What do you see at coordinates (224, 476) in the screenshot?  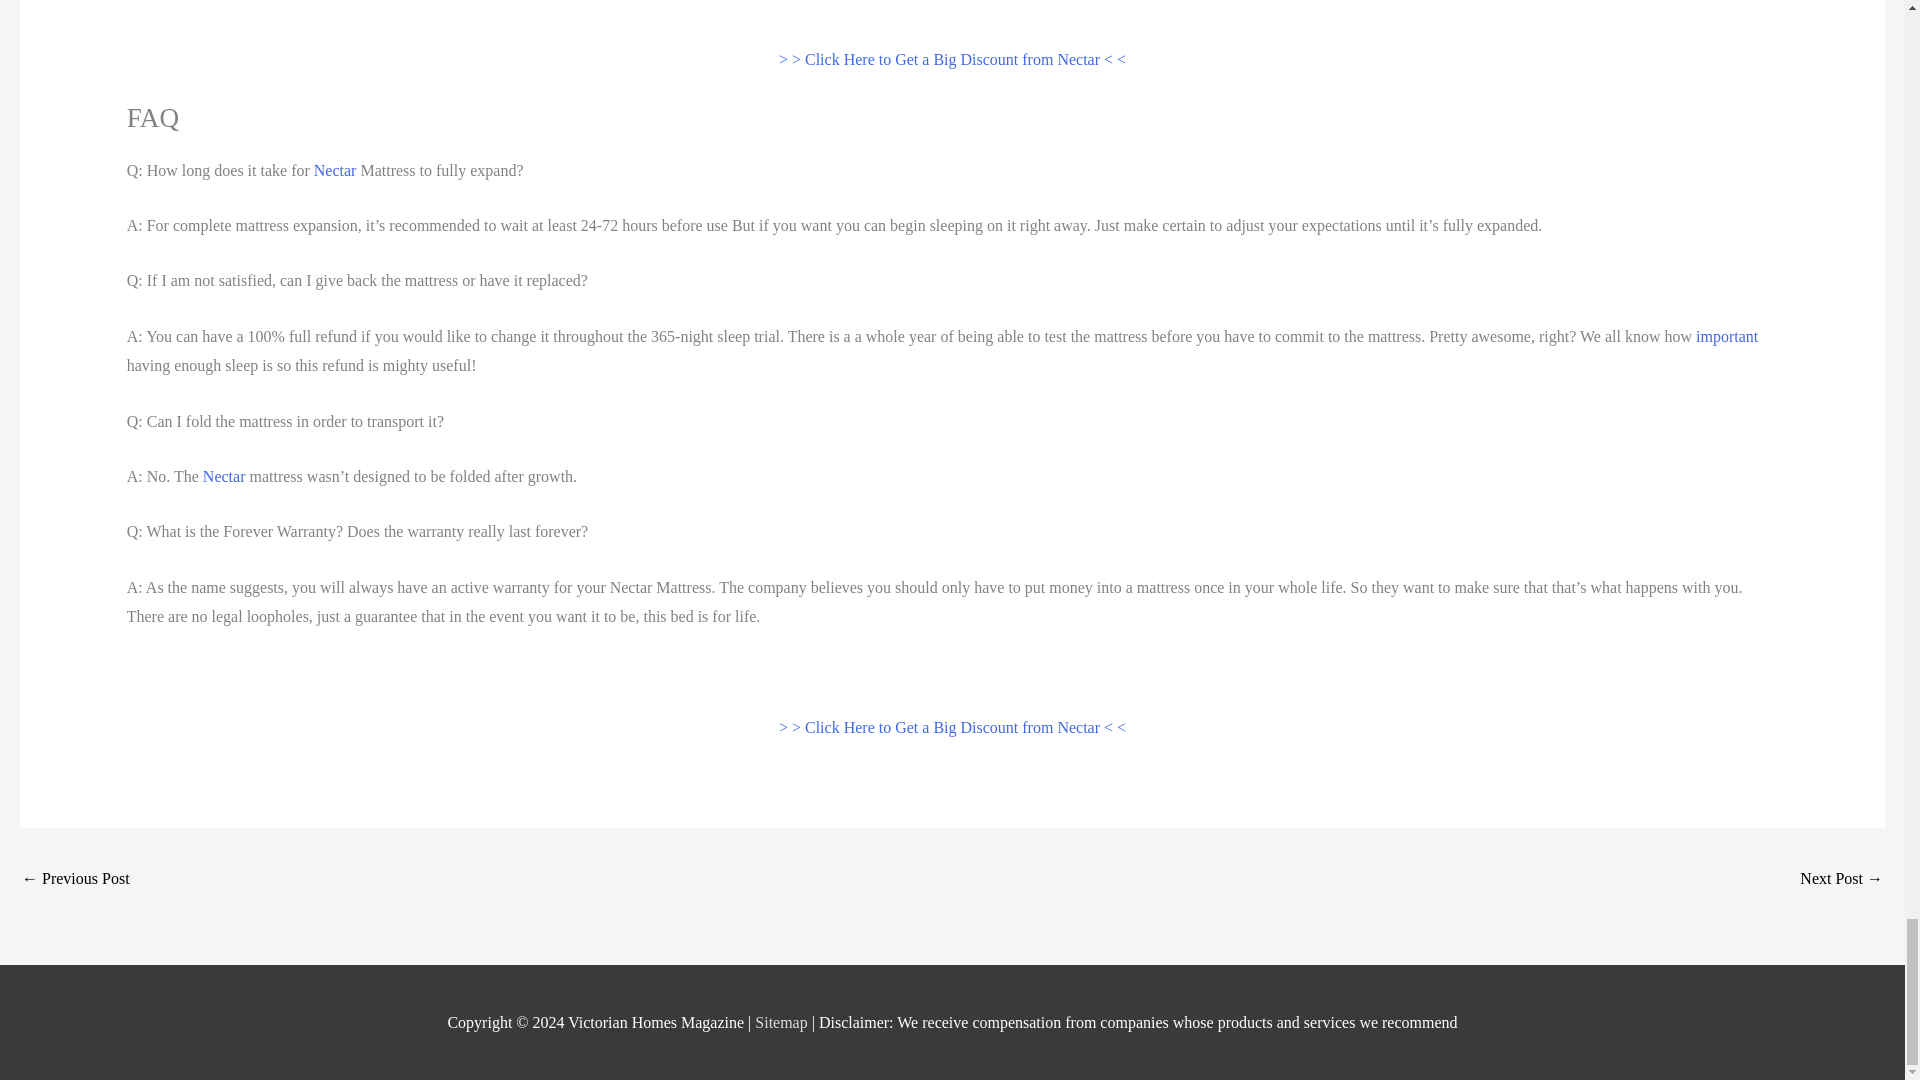 I see `Nectar` at bounding box center [224, 476].